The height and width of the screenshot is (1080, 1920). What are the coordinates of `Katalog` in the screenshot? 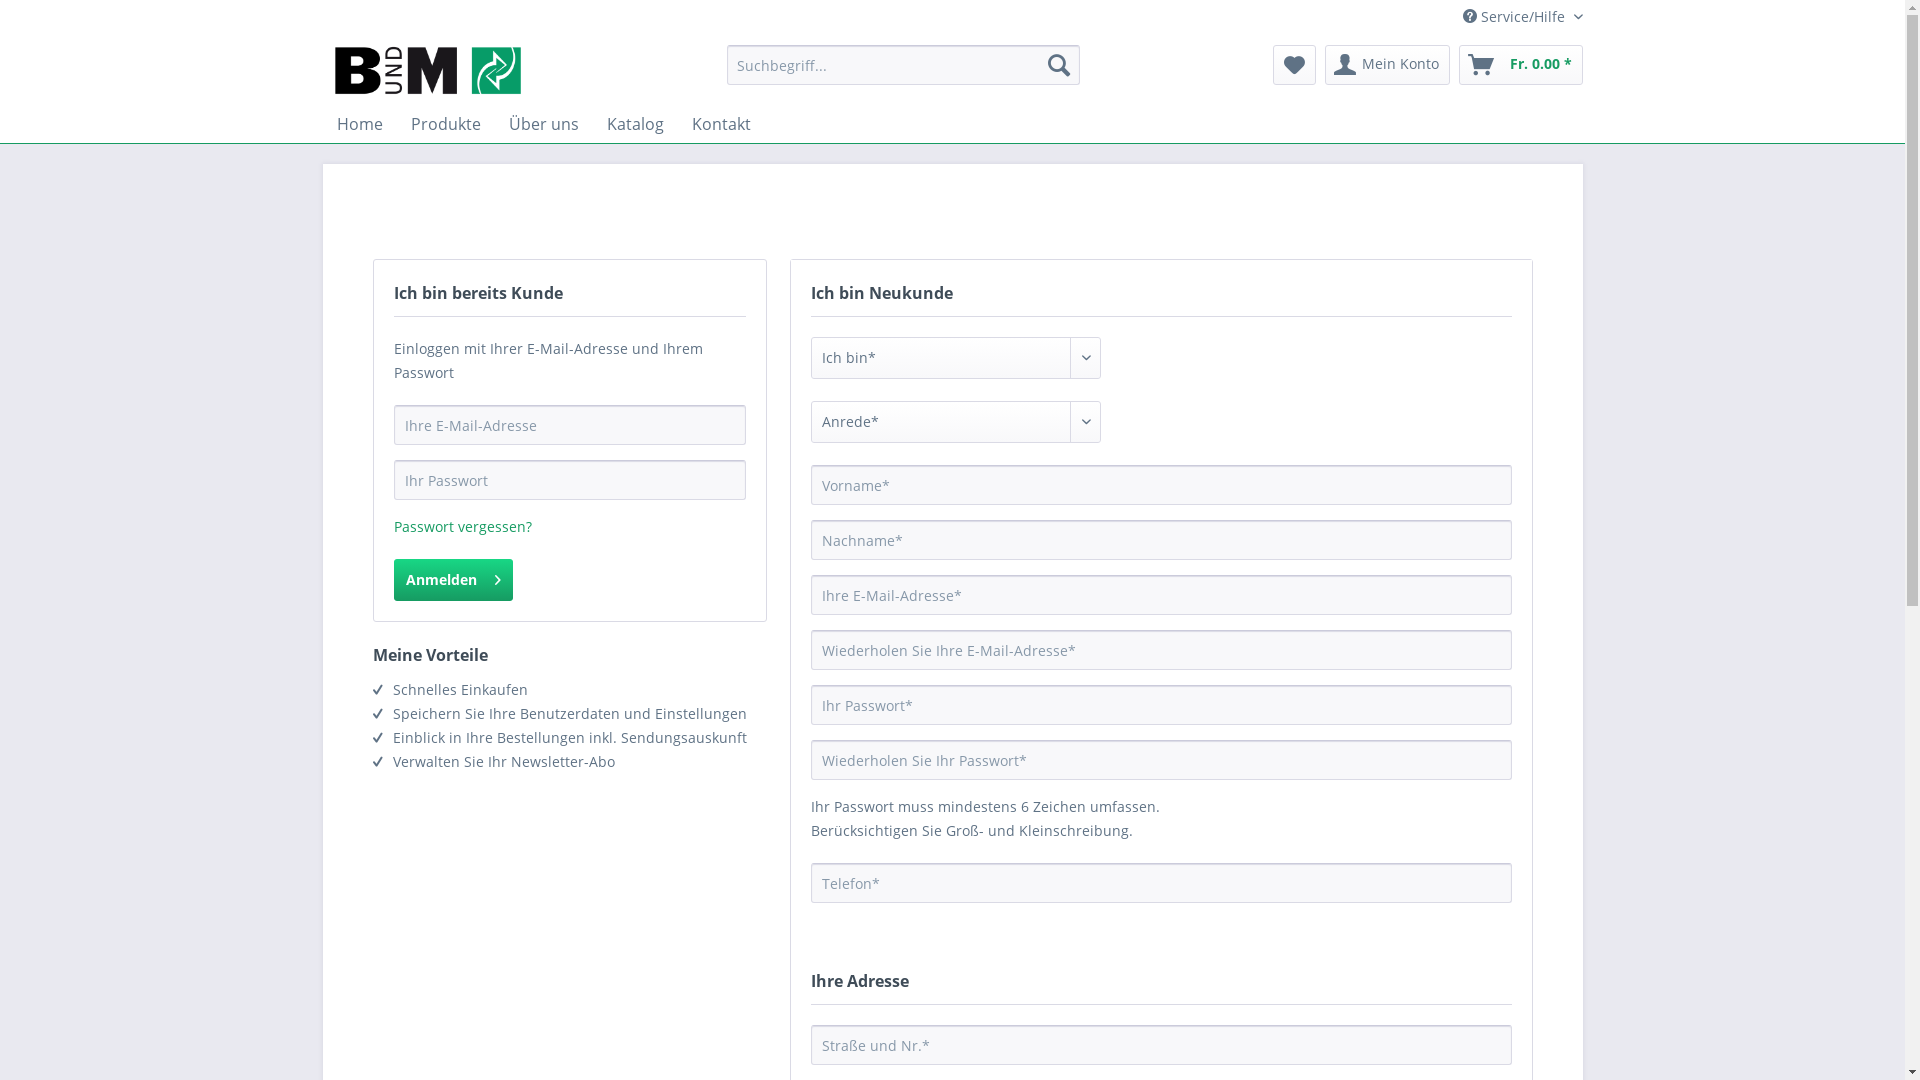 It's located at (634, 124).